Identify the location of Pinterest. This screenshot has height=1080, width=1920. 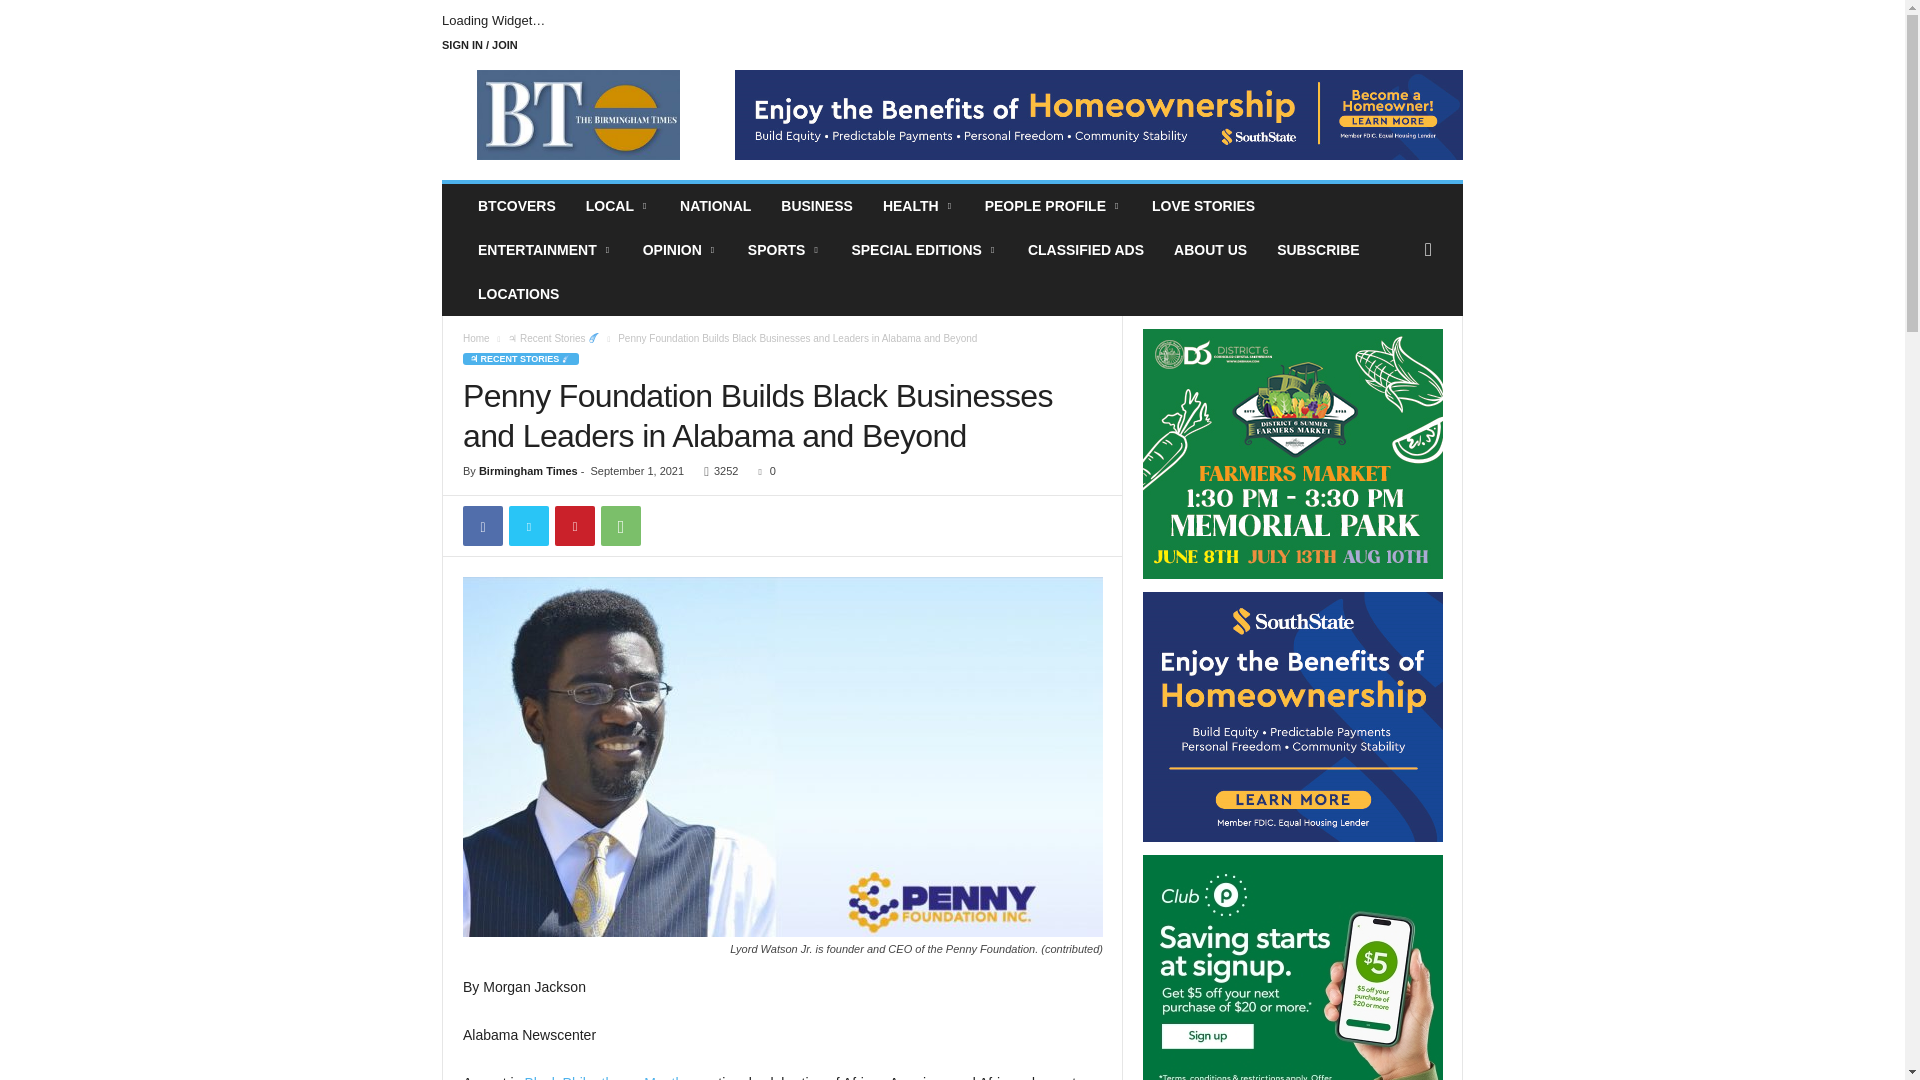
(574, 526).